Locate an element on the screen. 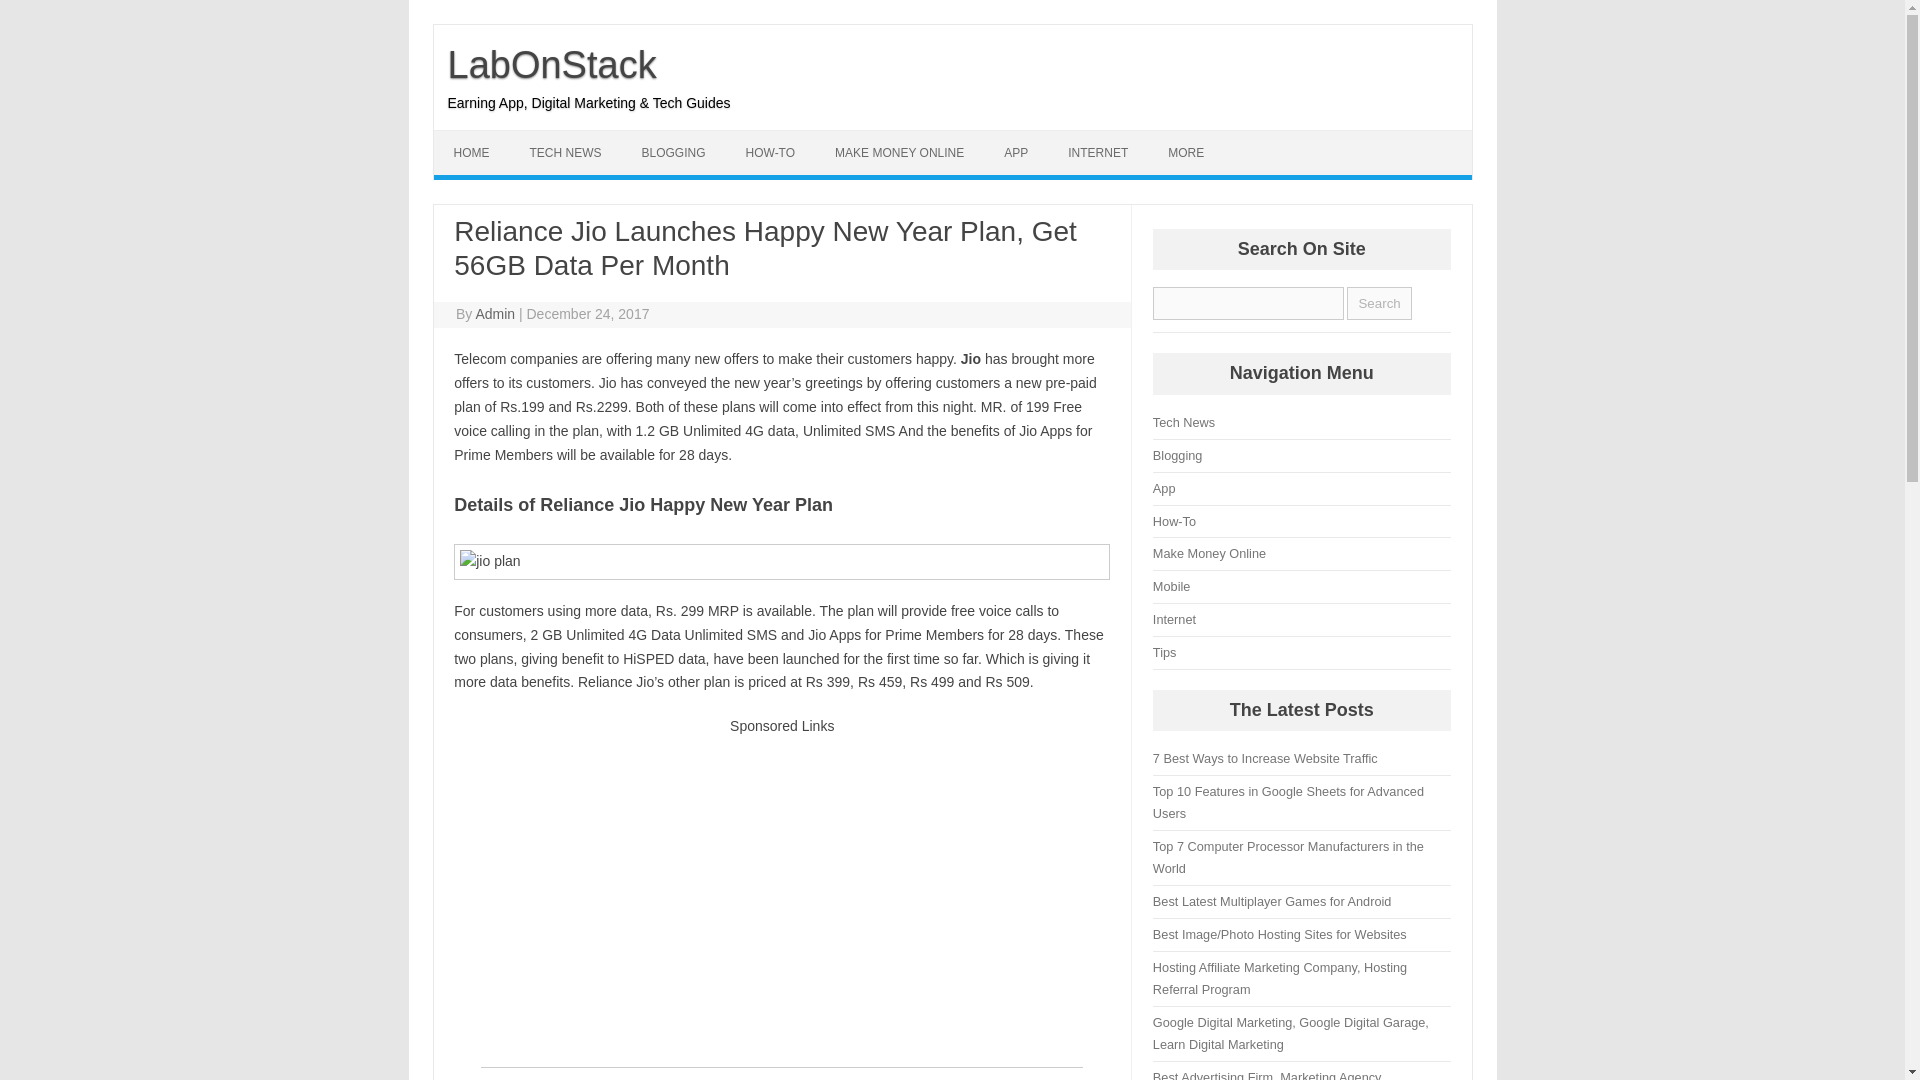 The height and width of the screenshot is (1080, 1920). Mobile is located at coordinates (1172, 586).